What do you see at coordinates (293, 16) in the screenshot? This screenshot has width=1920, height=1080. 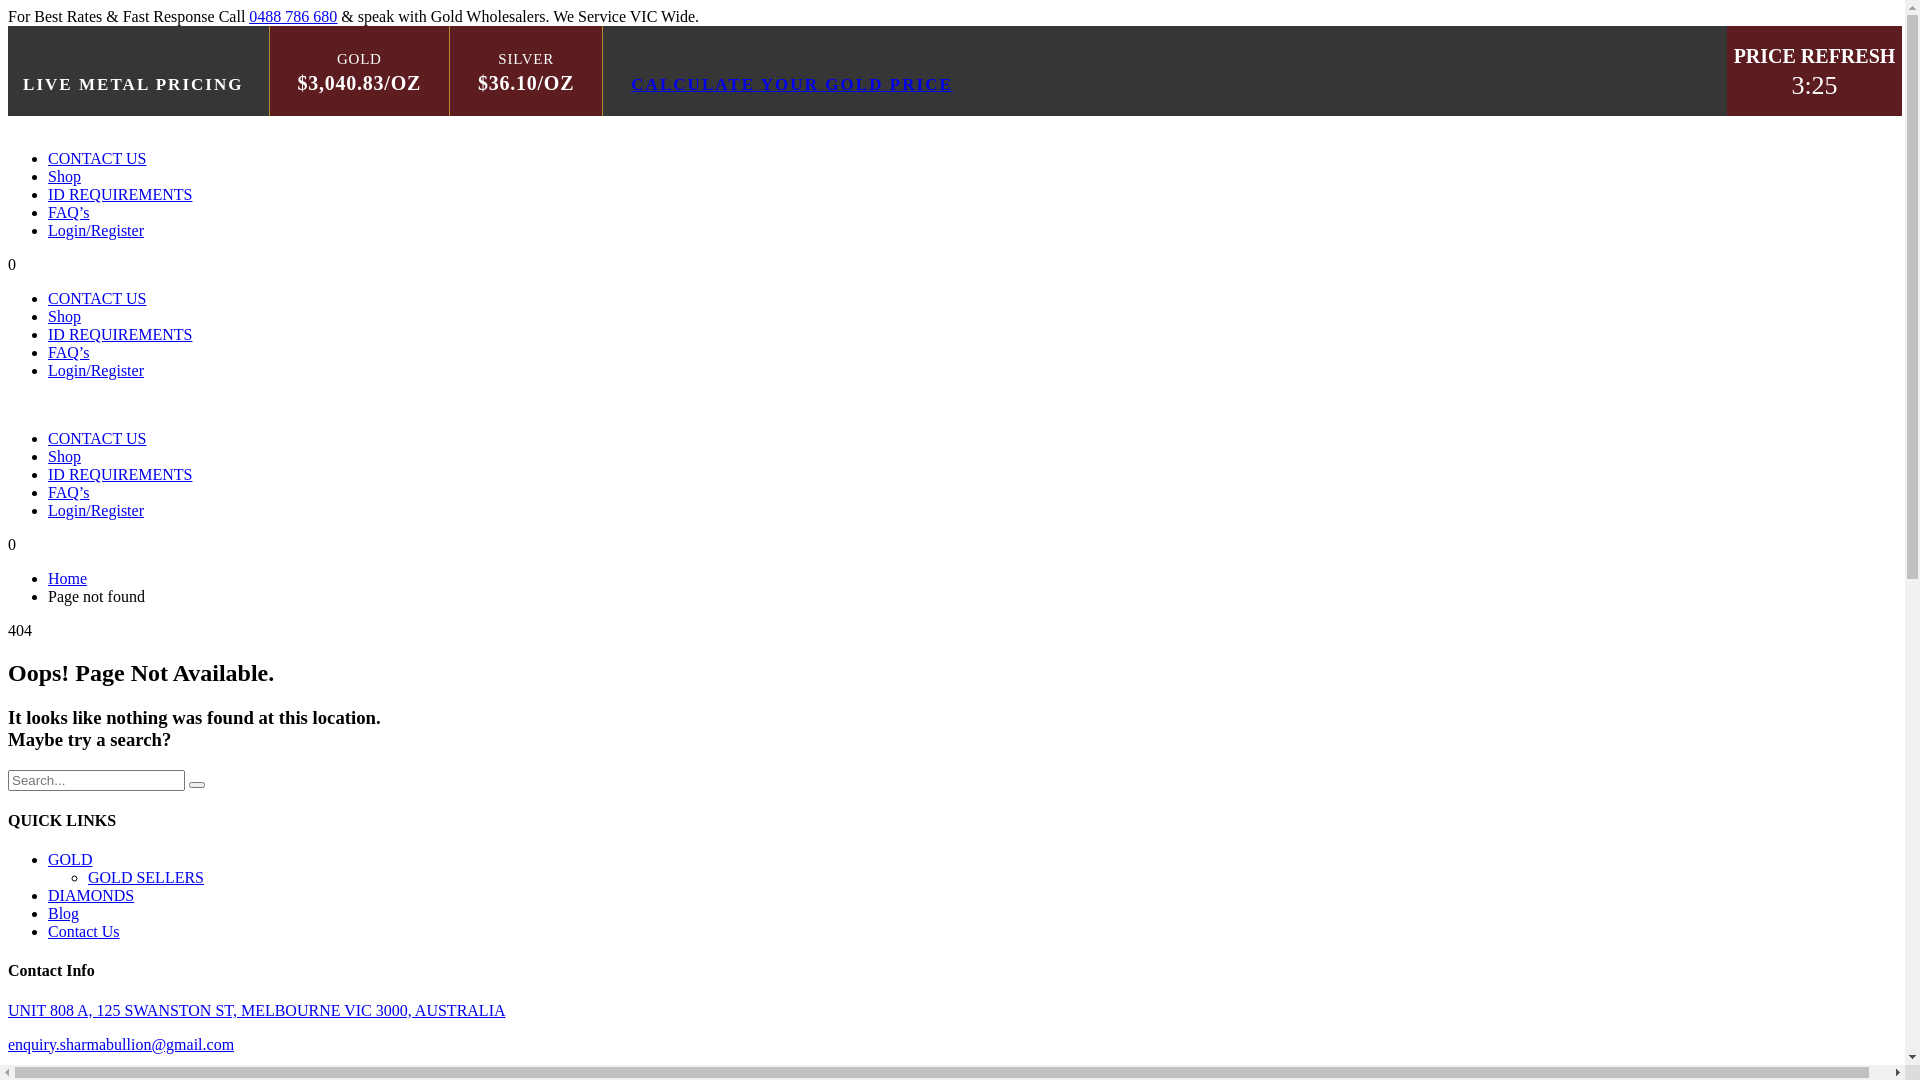 I see `0488 786 680` at bounding box center [293, 16].